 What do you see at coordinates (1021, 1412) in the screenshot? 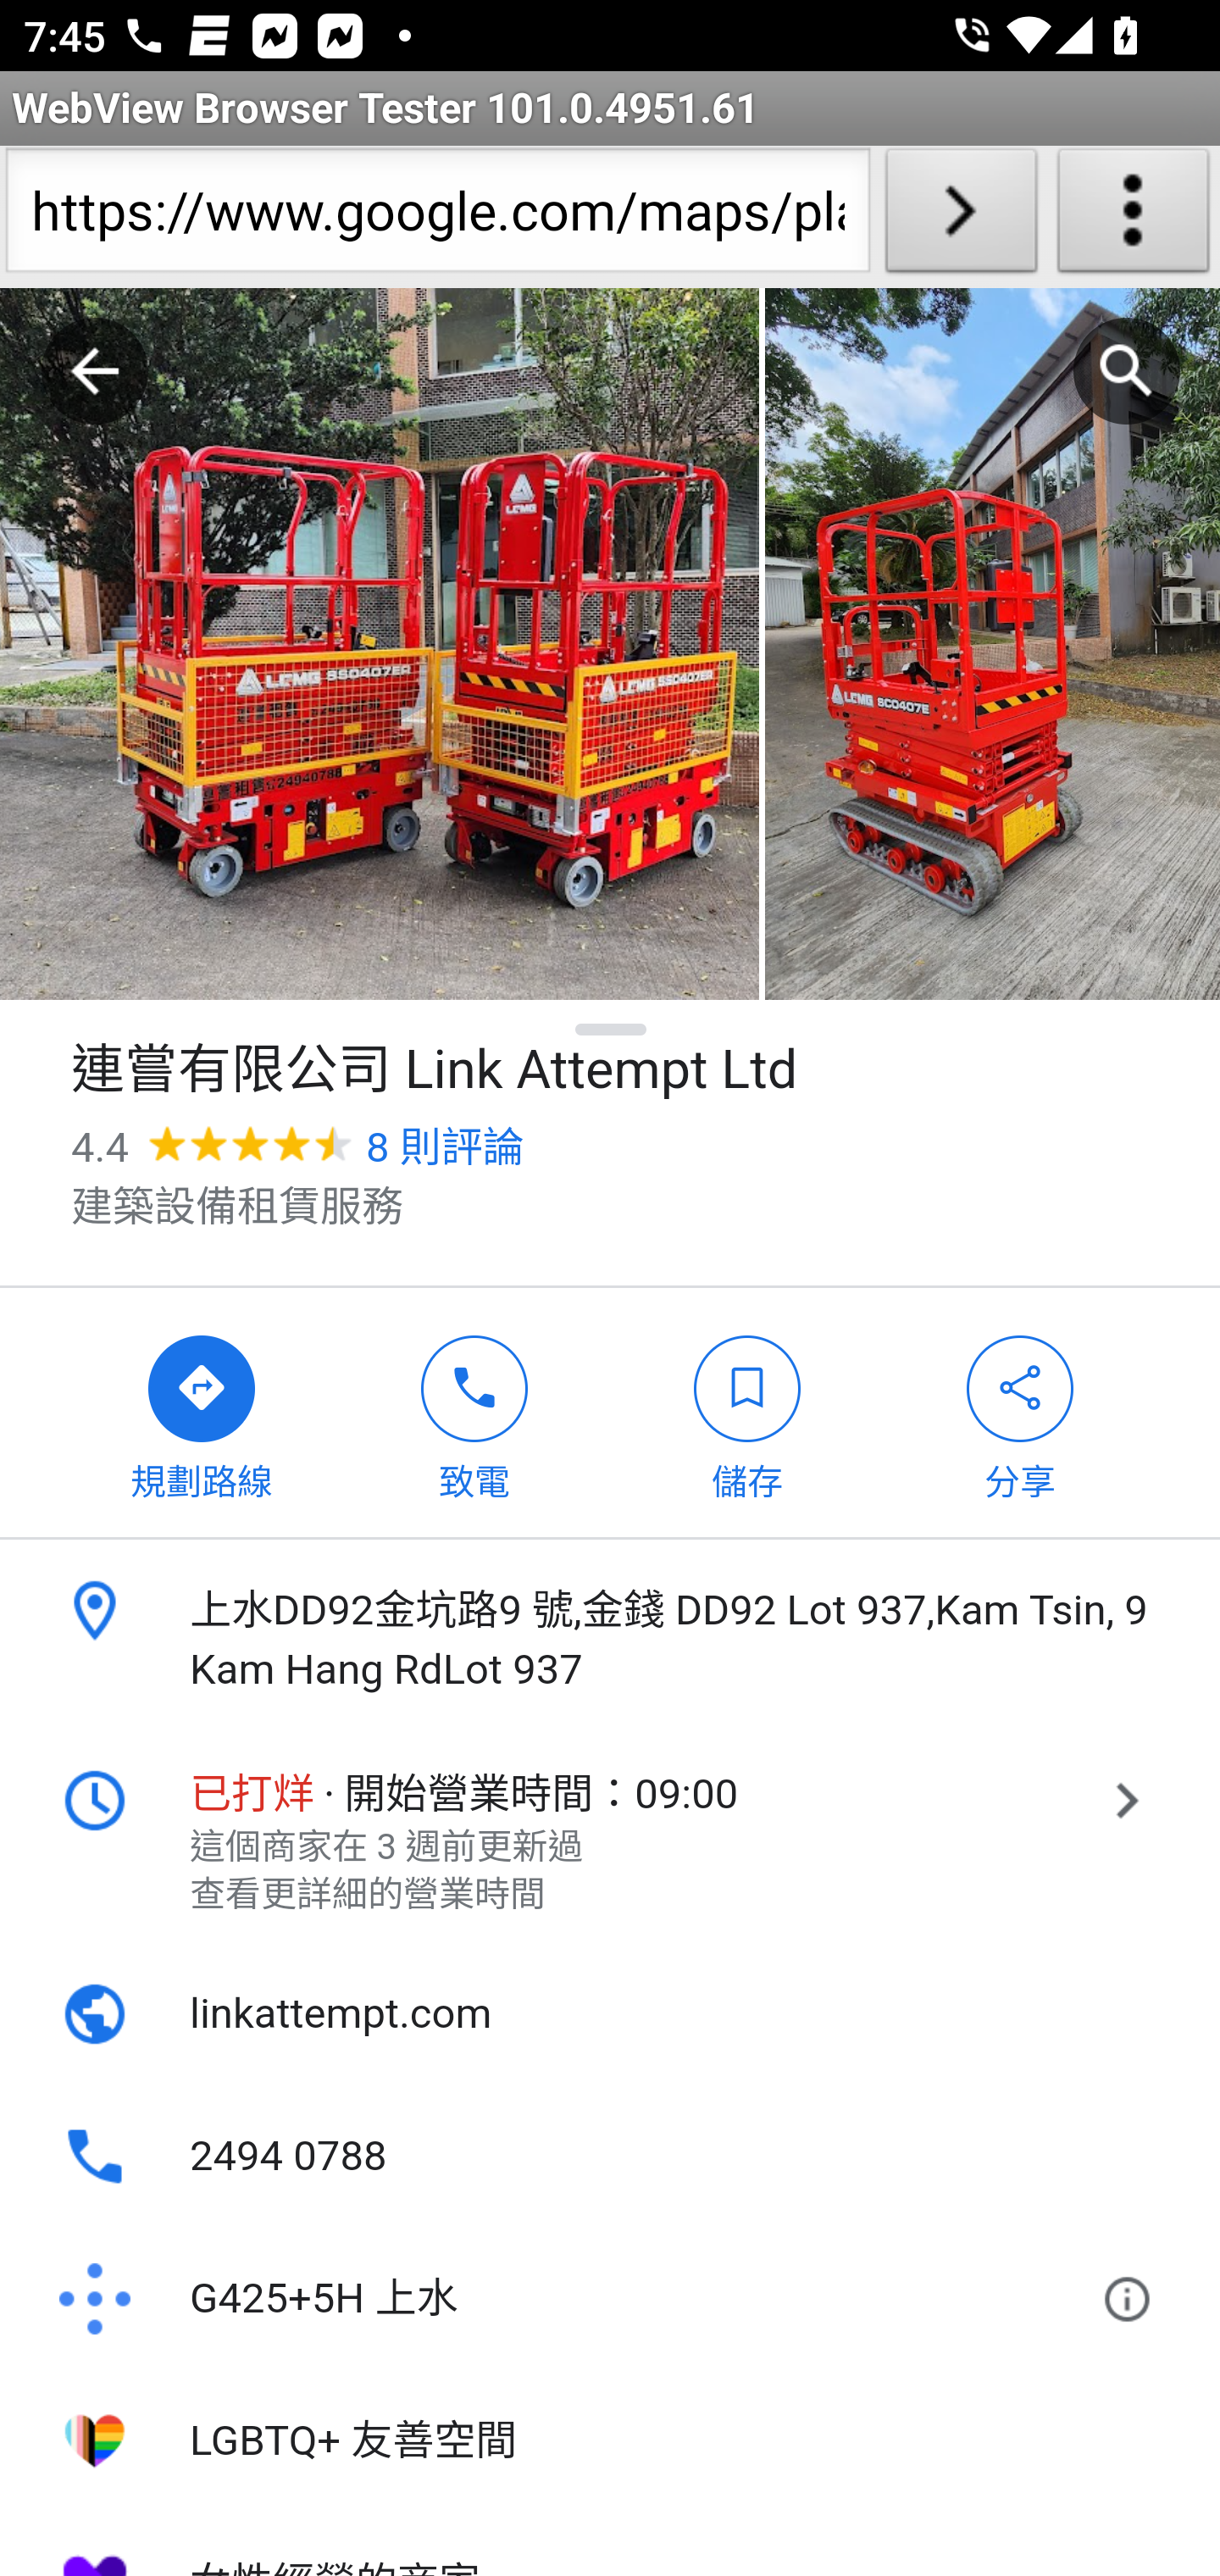
I see `分享「連嘗有限公司 Link Attempt Ltd」` at bounding box center [1021, 1412].